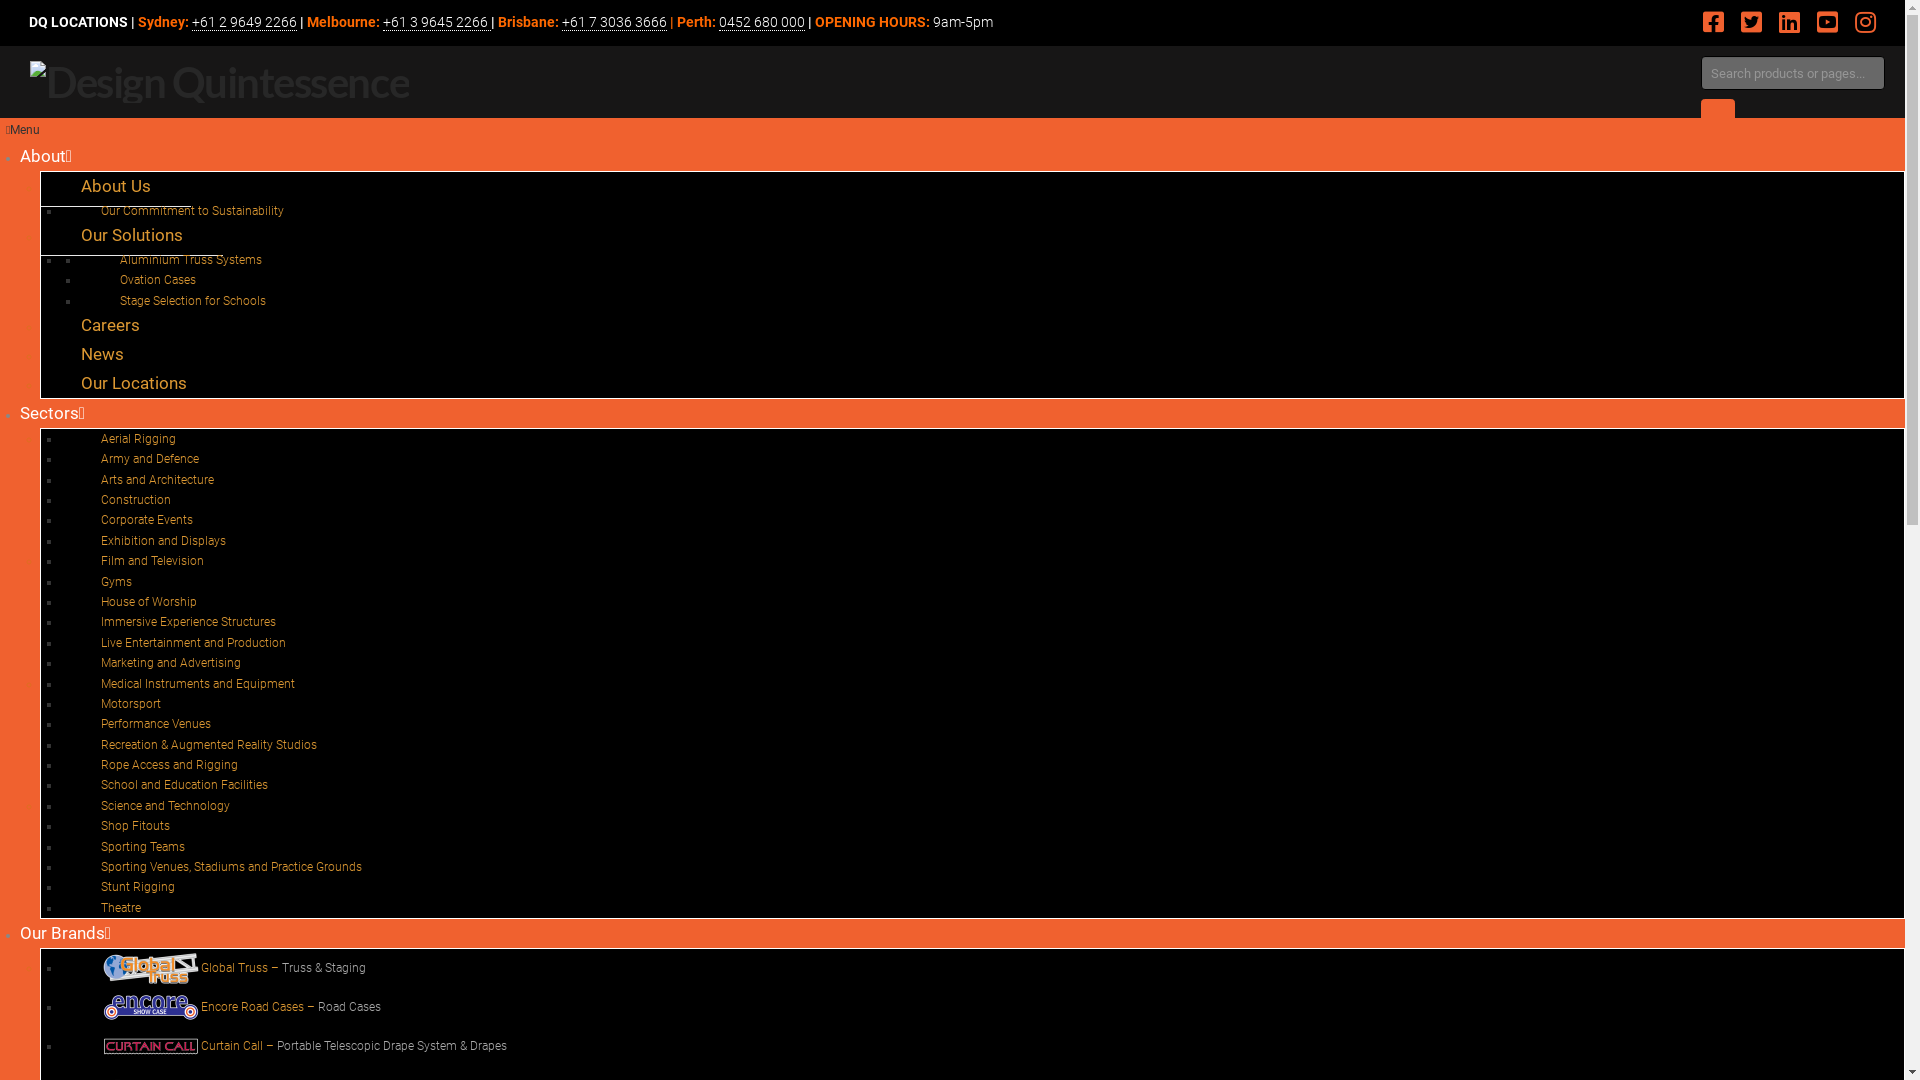 This screenshot has width=1920, height=1080. Describe the element at coordinates (116, 582) in the screenshot. I see `Gyms` at that location.